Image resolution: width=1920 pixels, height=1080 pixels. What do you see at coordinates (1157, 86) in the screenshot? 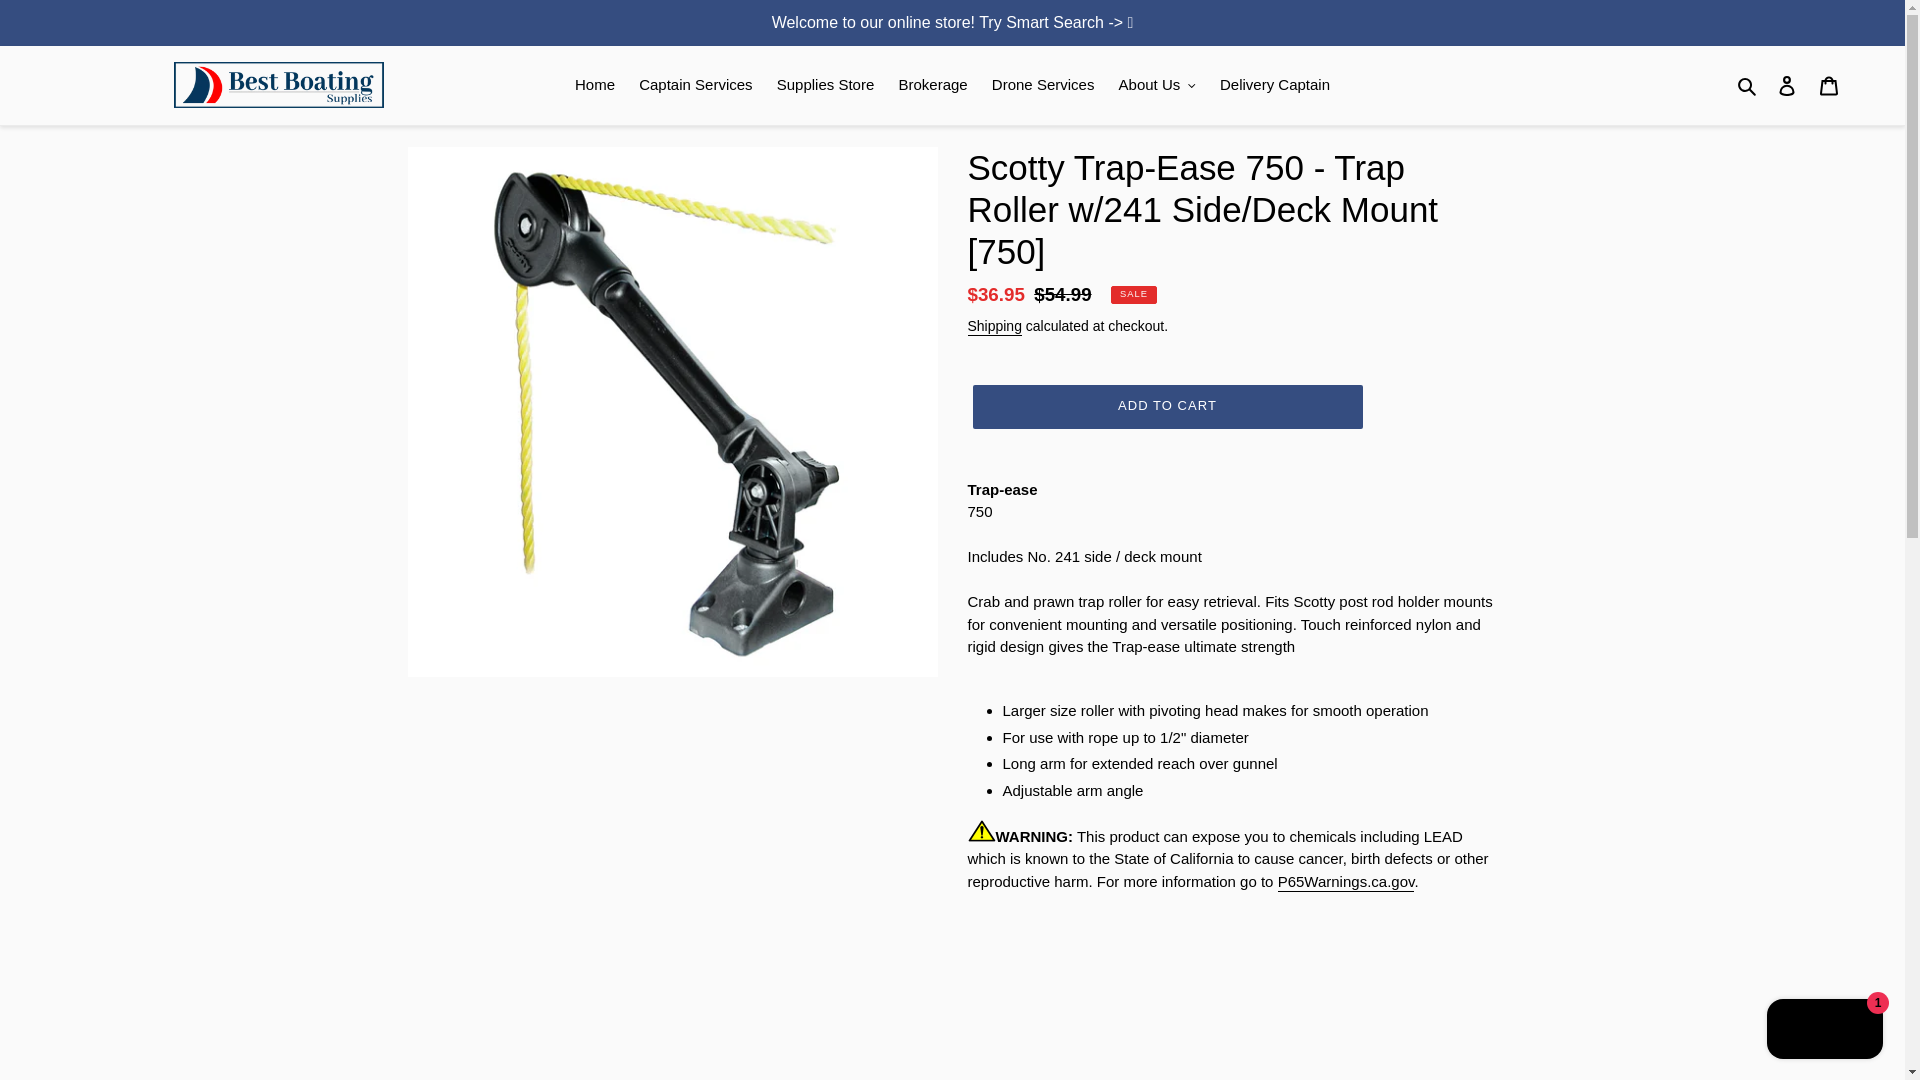
I see `About Us` at bounding box center [1157, 86].